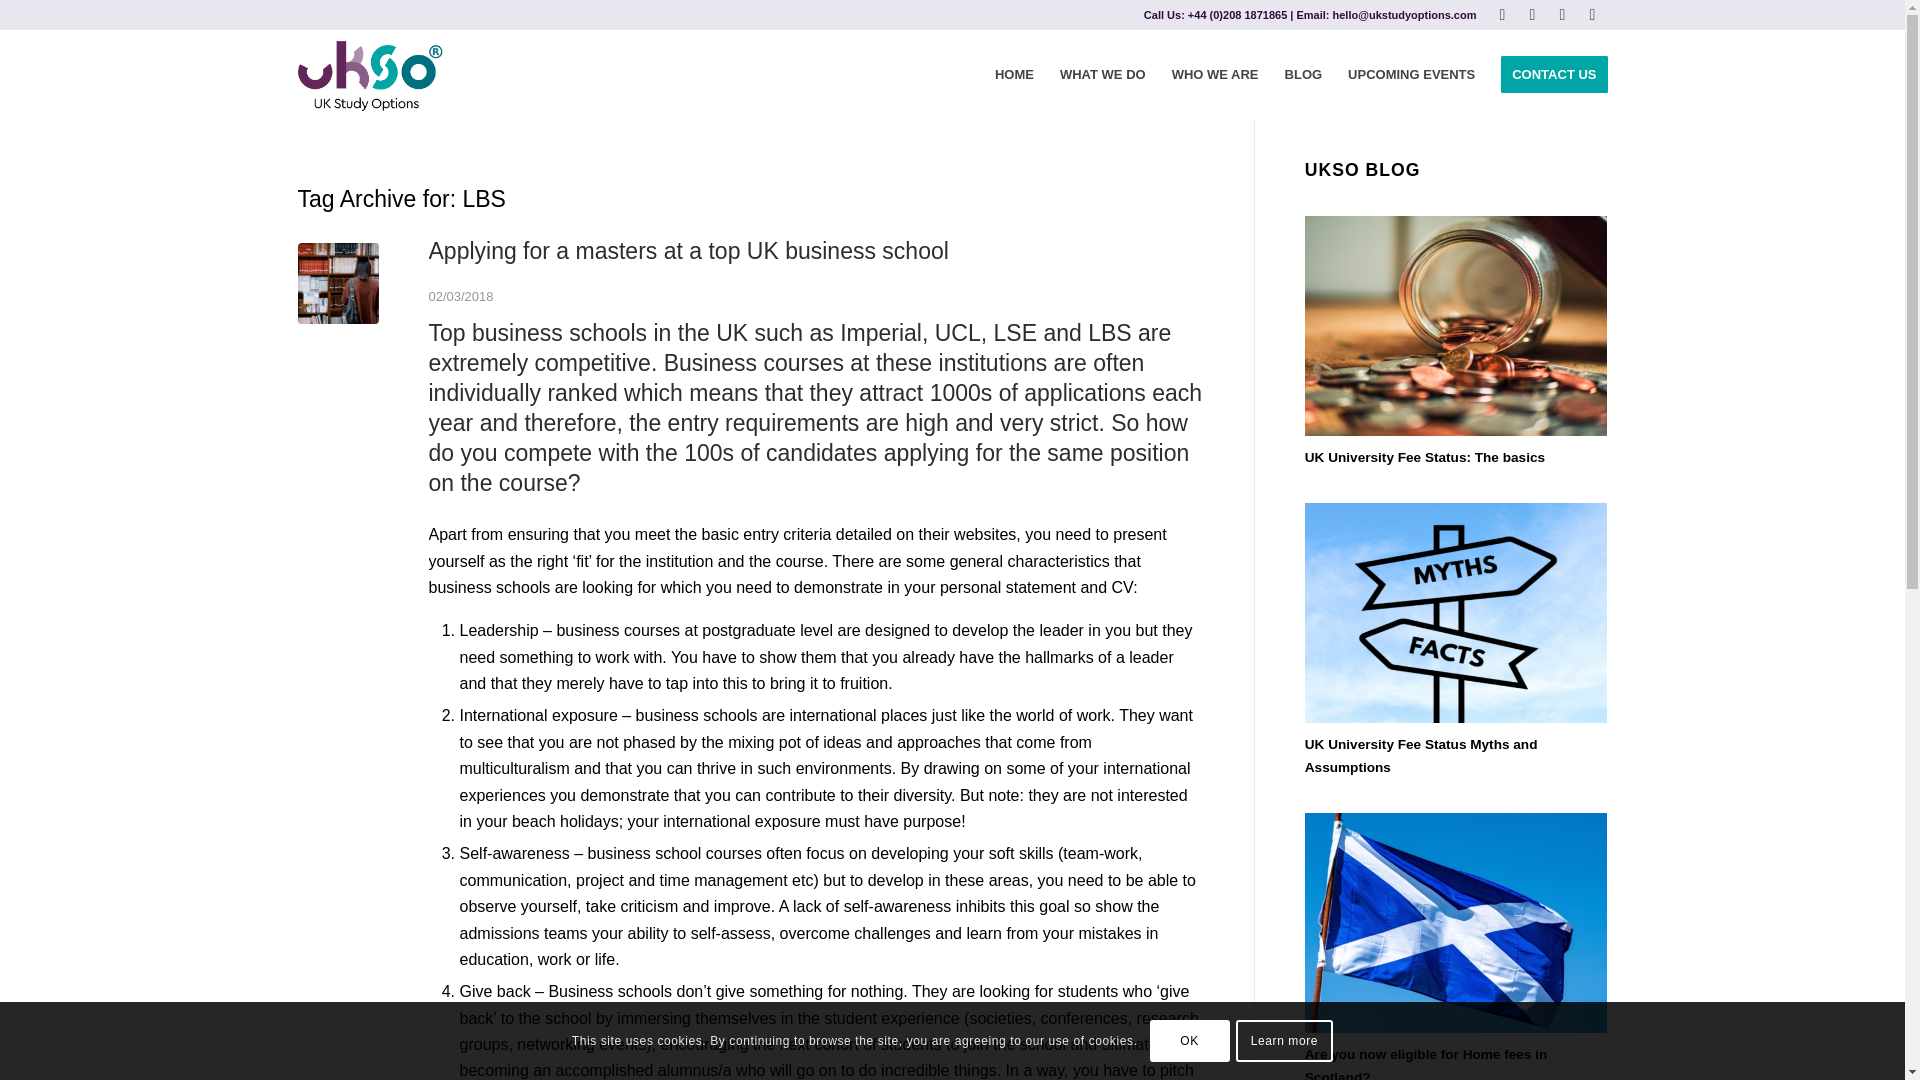  I want to click on UPCOMING EVENTS, so click(1411, 74).